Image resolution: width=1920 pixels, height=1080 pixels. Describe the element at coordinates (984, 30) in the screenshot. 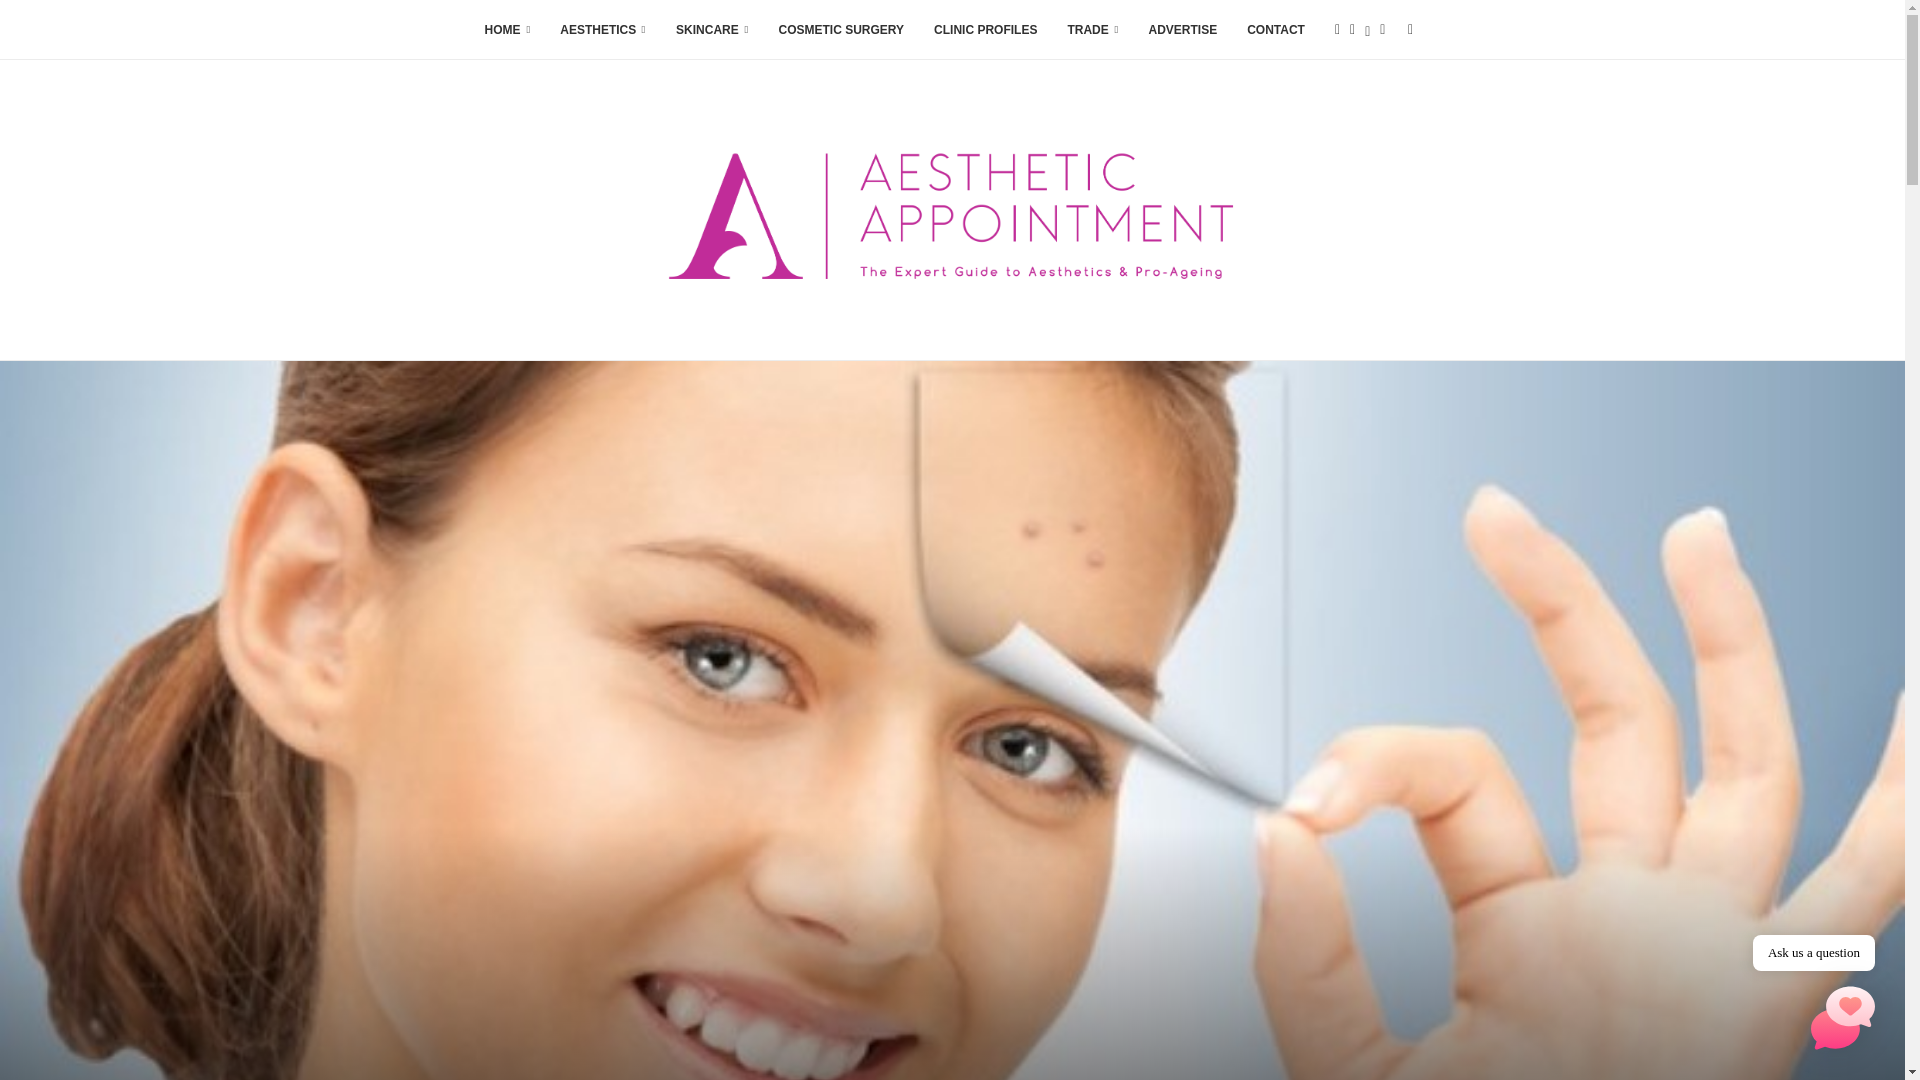

I see `CLINIC PROFILES` at that location.